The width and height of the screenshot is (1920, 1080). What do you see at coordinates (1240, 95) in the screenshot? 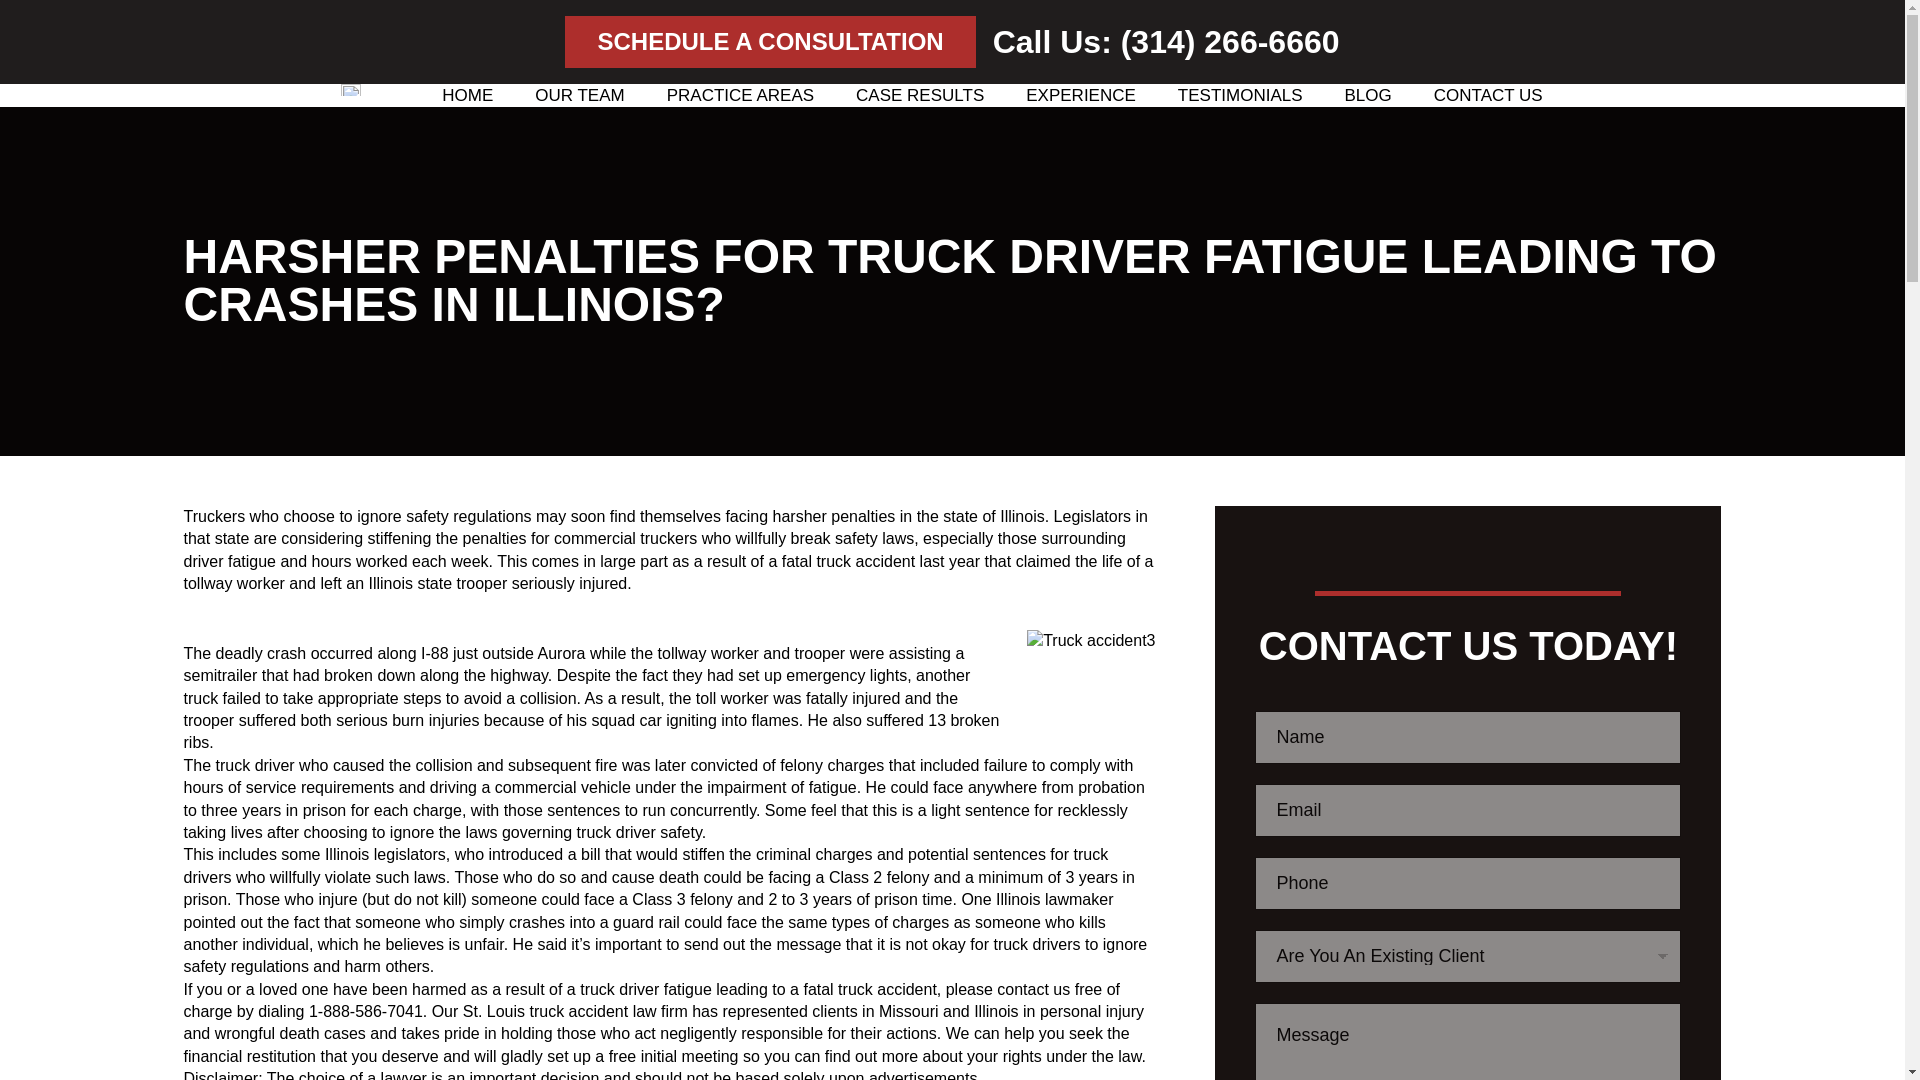
I see `TESTIMONIALS` at bounding box center [1240, 95].